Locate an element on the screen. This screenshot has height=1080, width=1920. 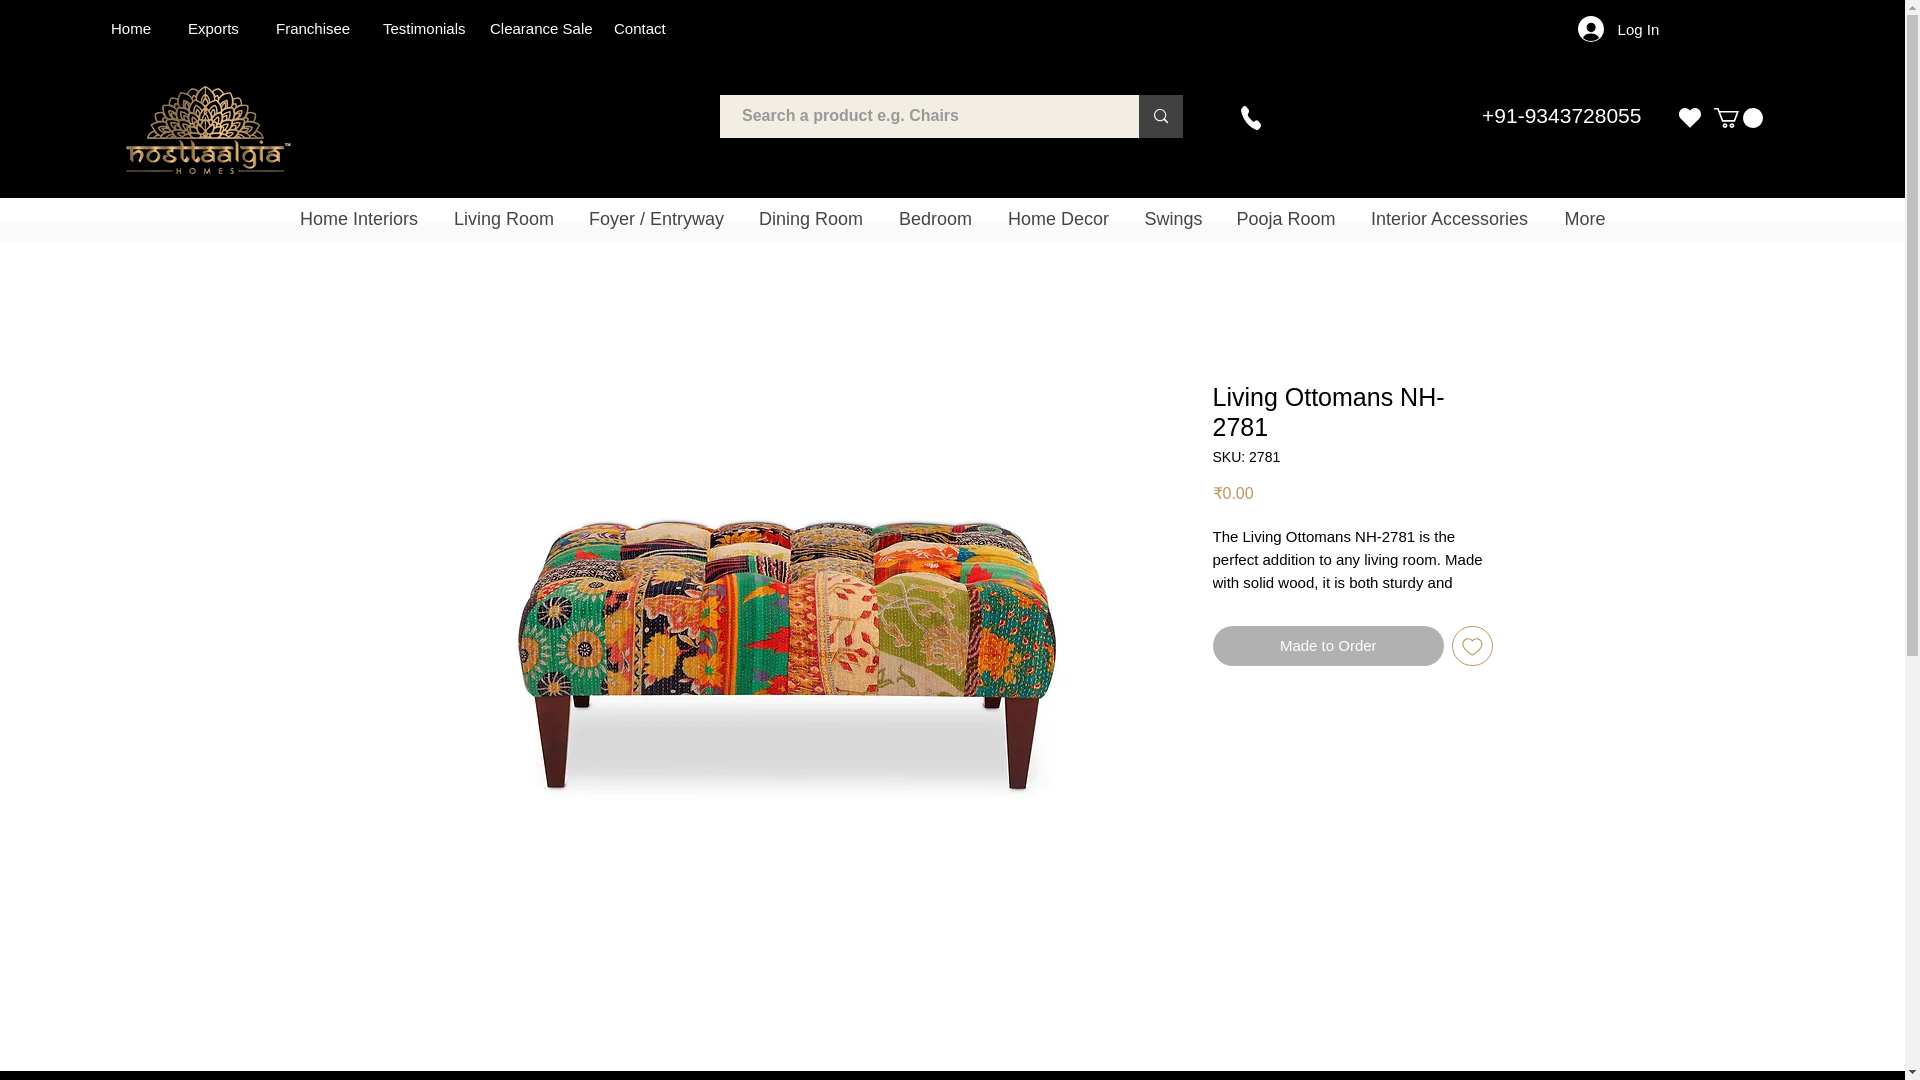
Home is located at coordinates (131, 28).